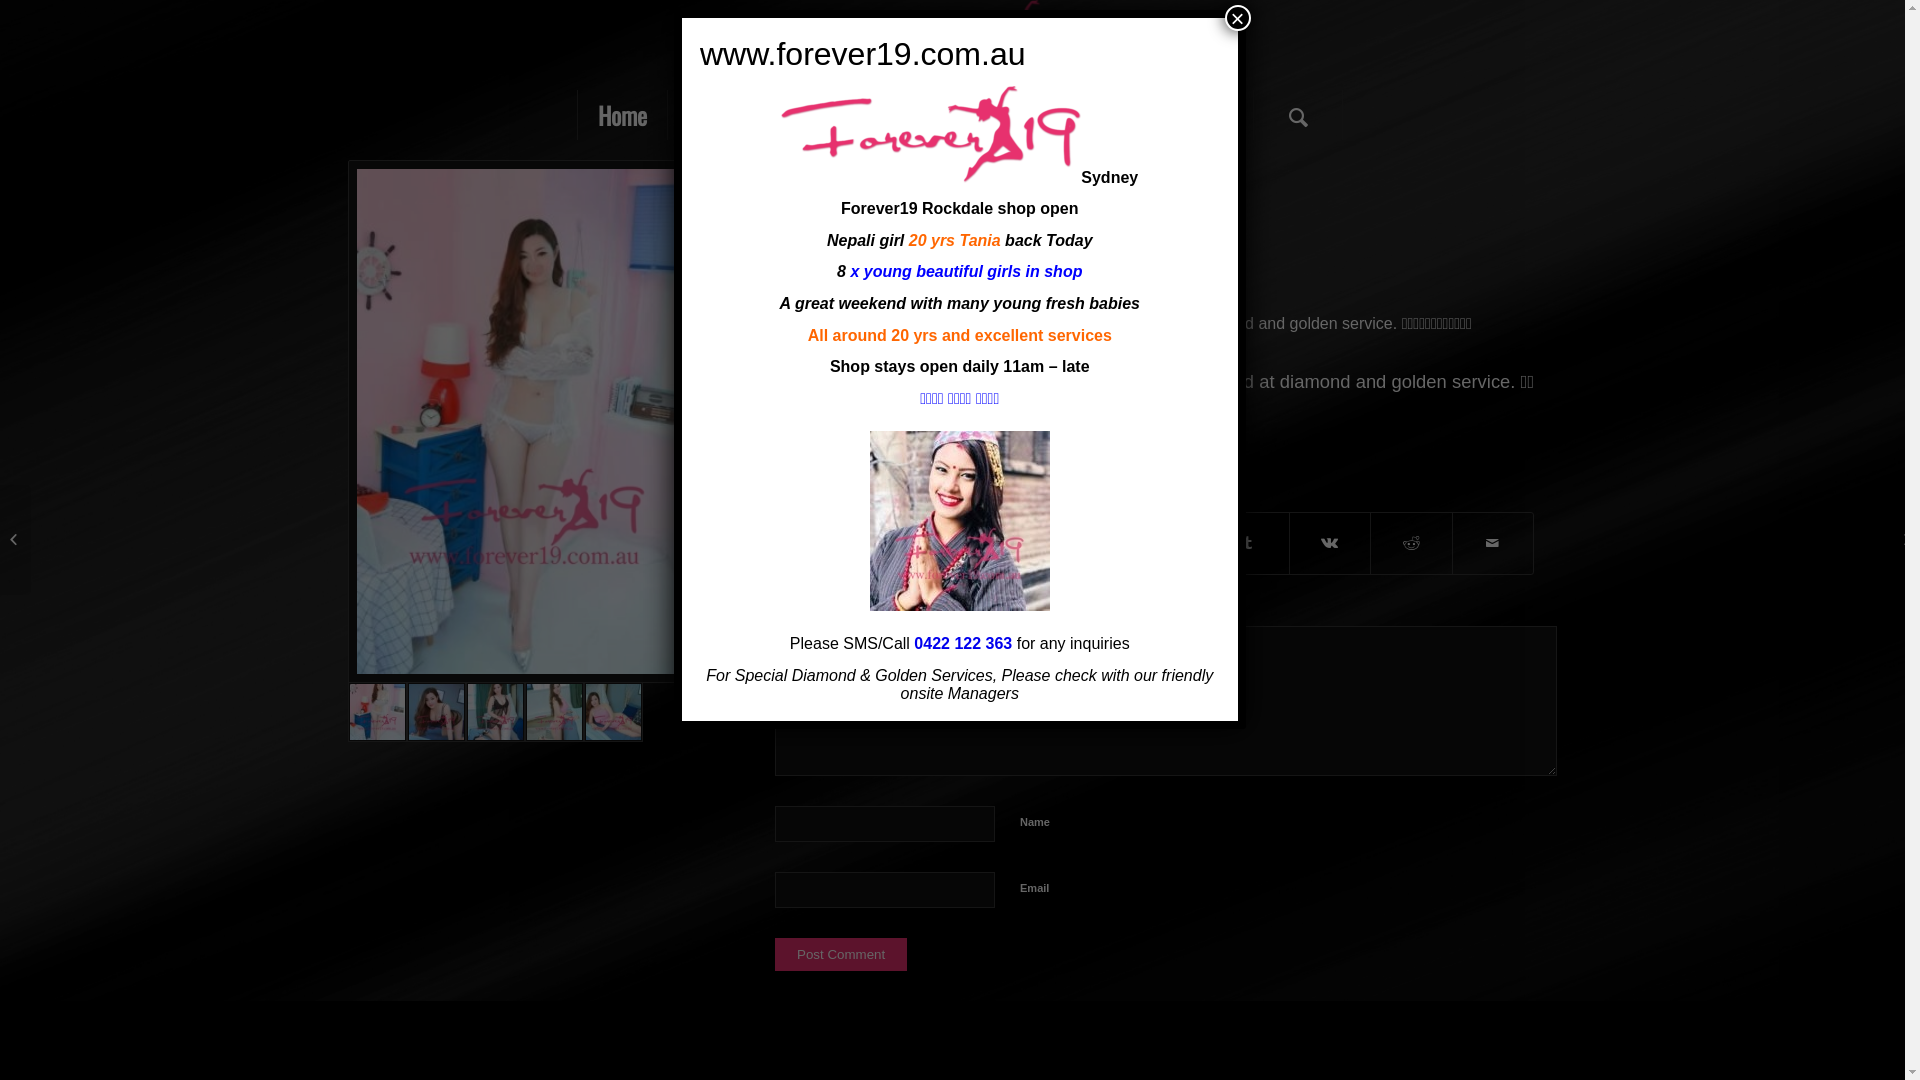 This screenshot has width=1920, height=1080. Describe the element at coordinates (982, 115) in the screenshot. I see `Review` at that location.